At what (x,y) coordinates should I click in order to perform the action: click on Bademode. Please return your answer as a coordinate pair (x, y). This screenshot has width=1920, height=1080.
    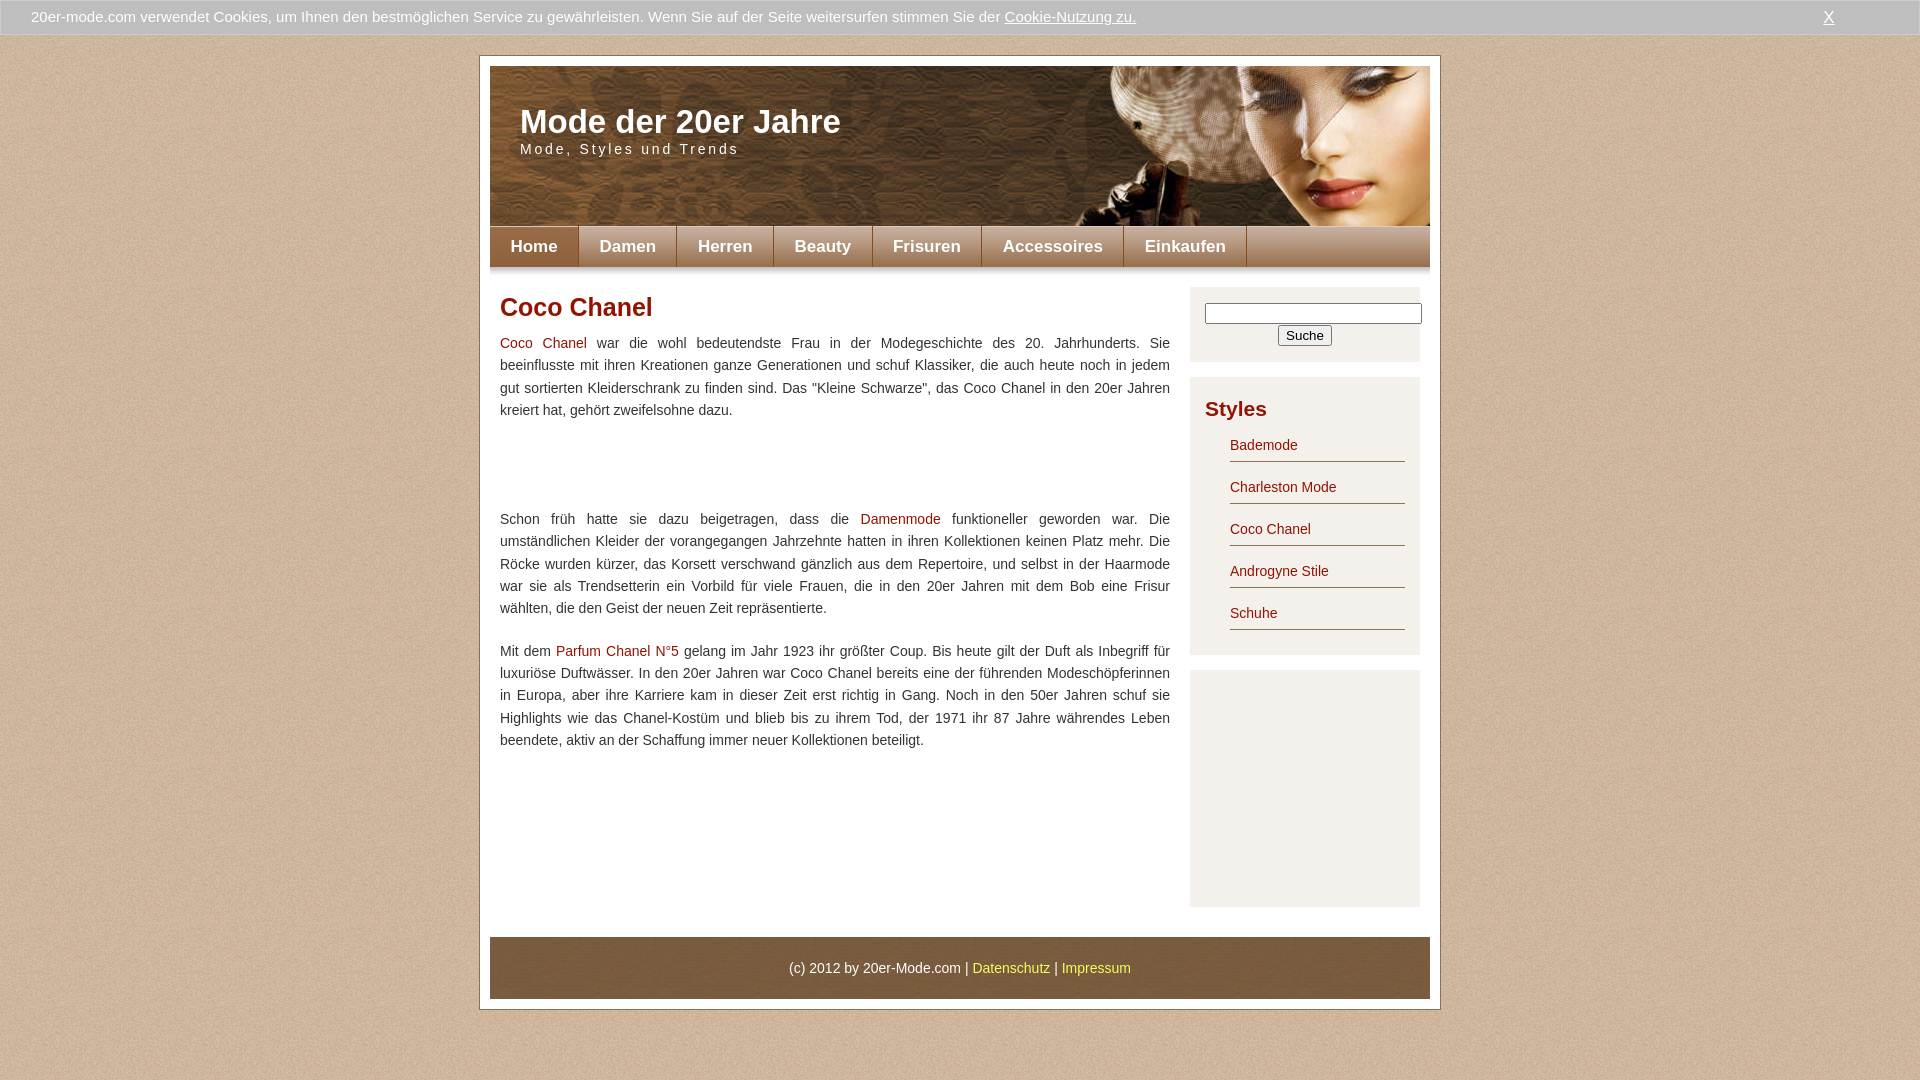
    Looking at the image, I should click on (1264, 445).